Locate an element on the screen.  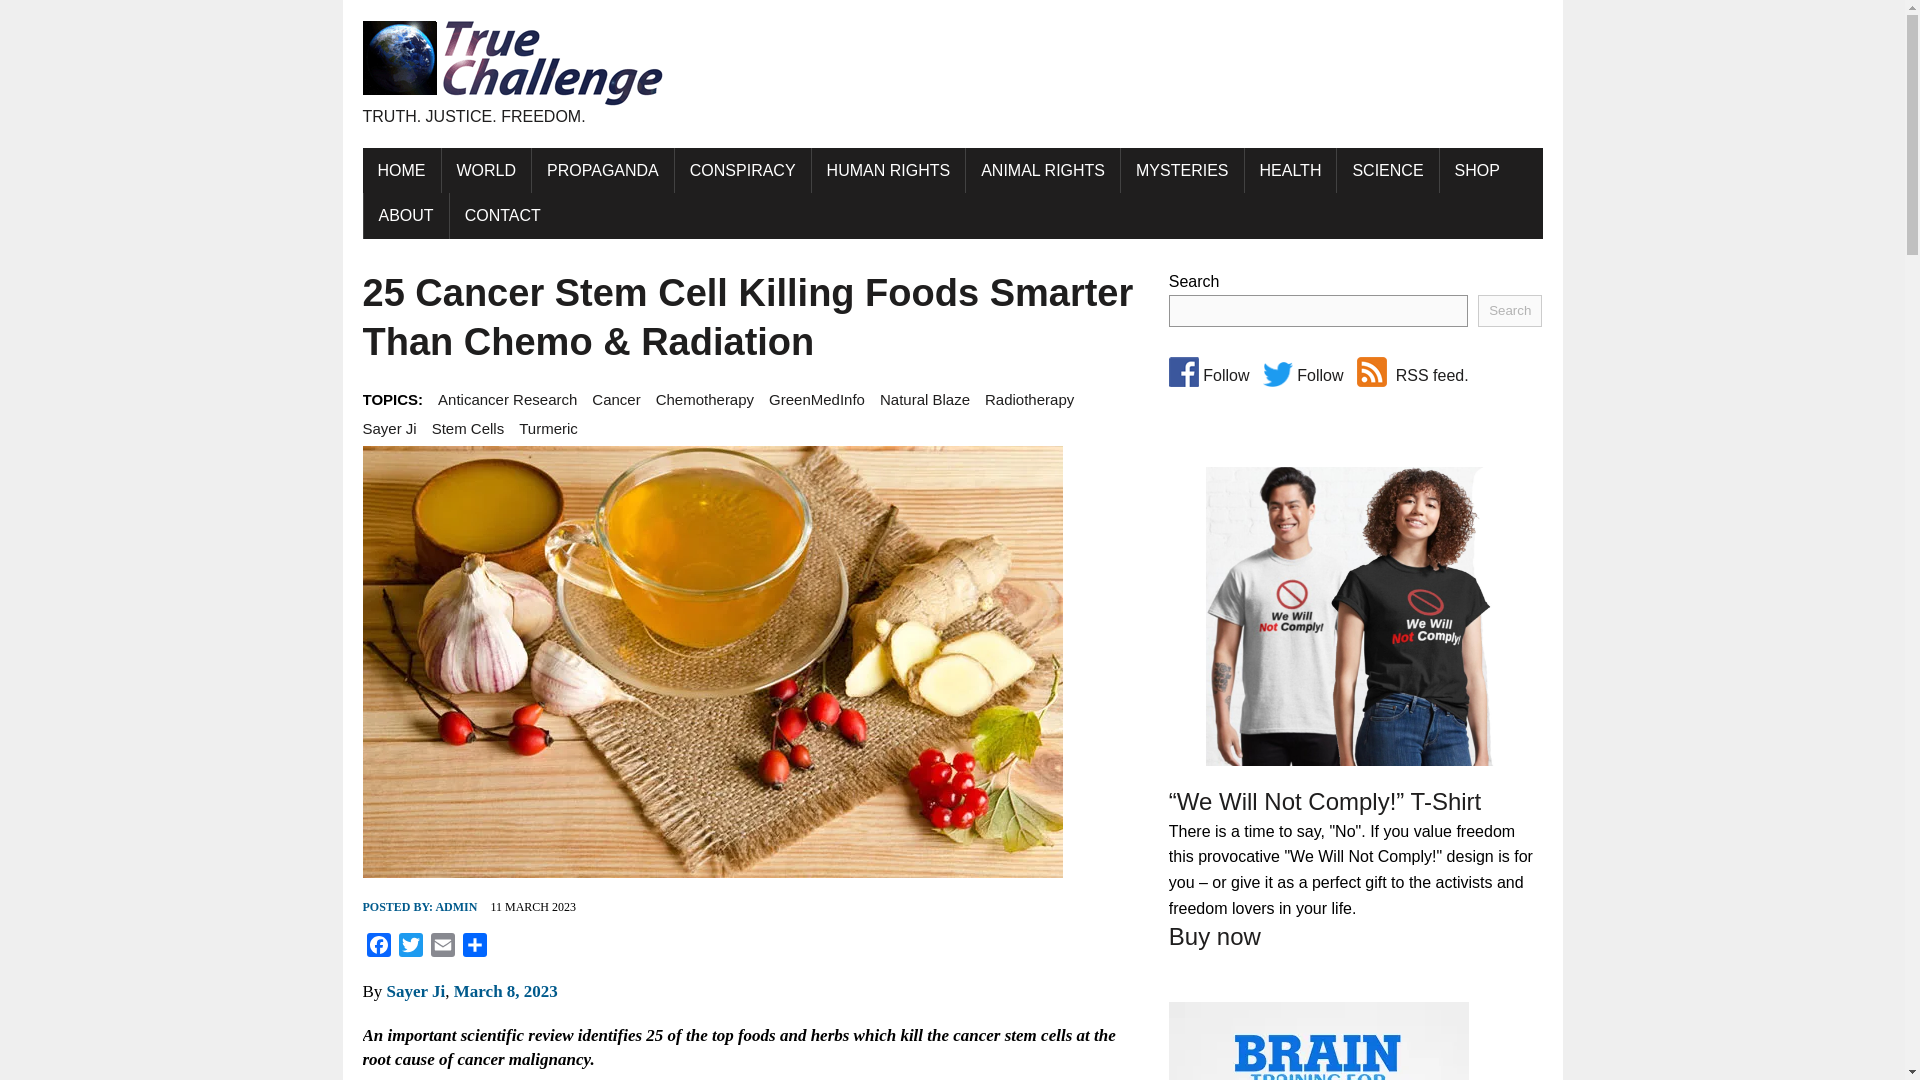
MYSTERIES is located at coordinates (1182, 170).